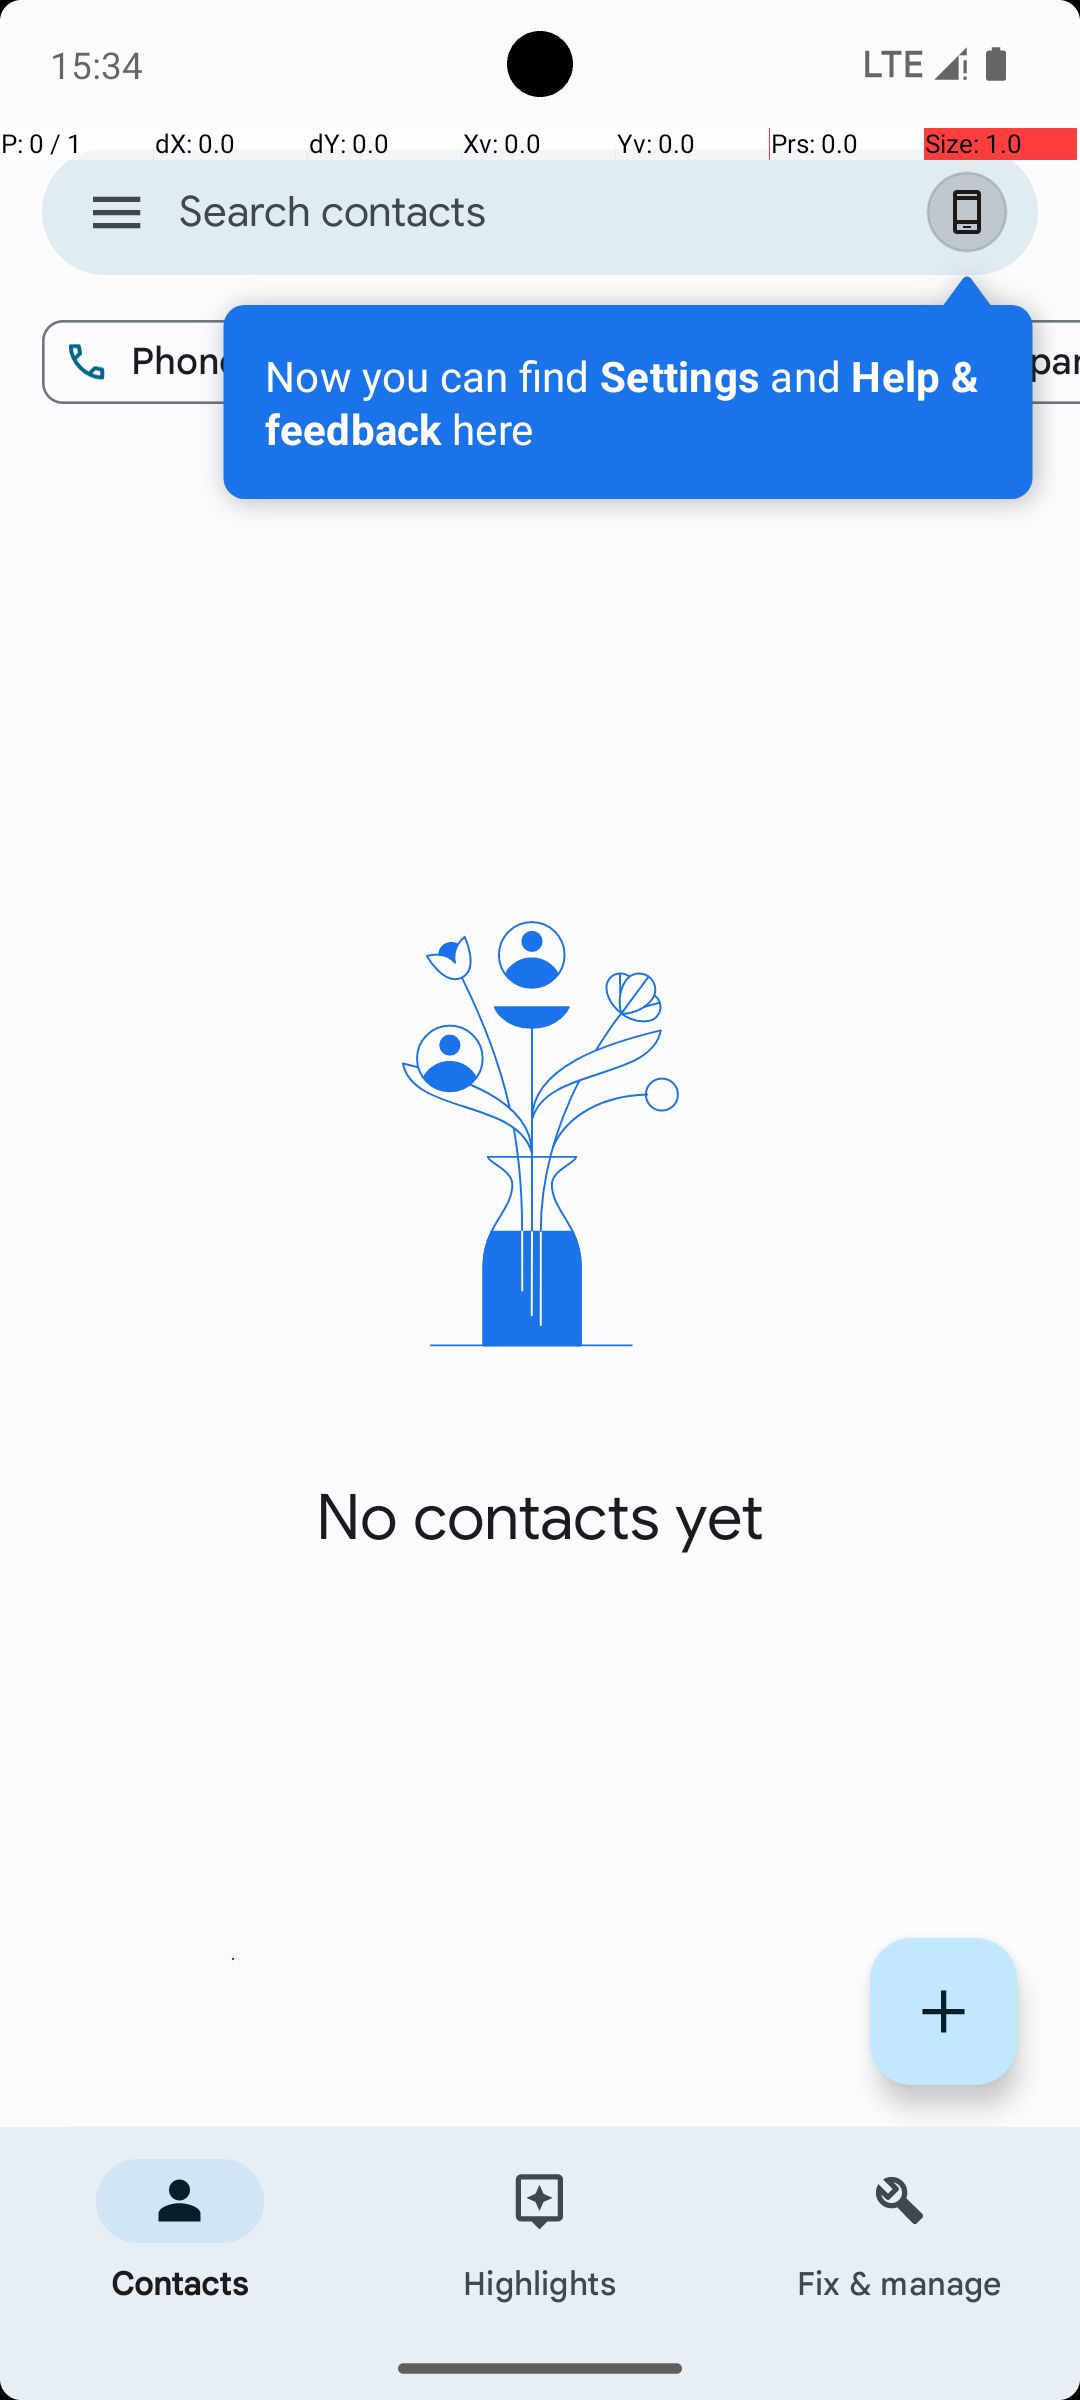 This screenshot has width=1080, height=2400. What do you see at coordinates (180, 2232) in the screenshot?
I see `Contacts` at bounding box center [180, 2232].